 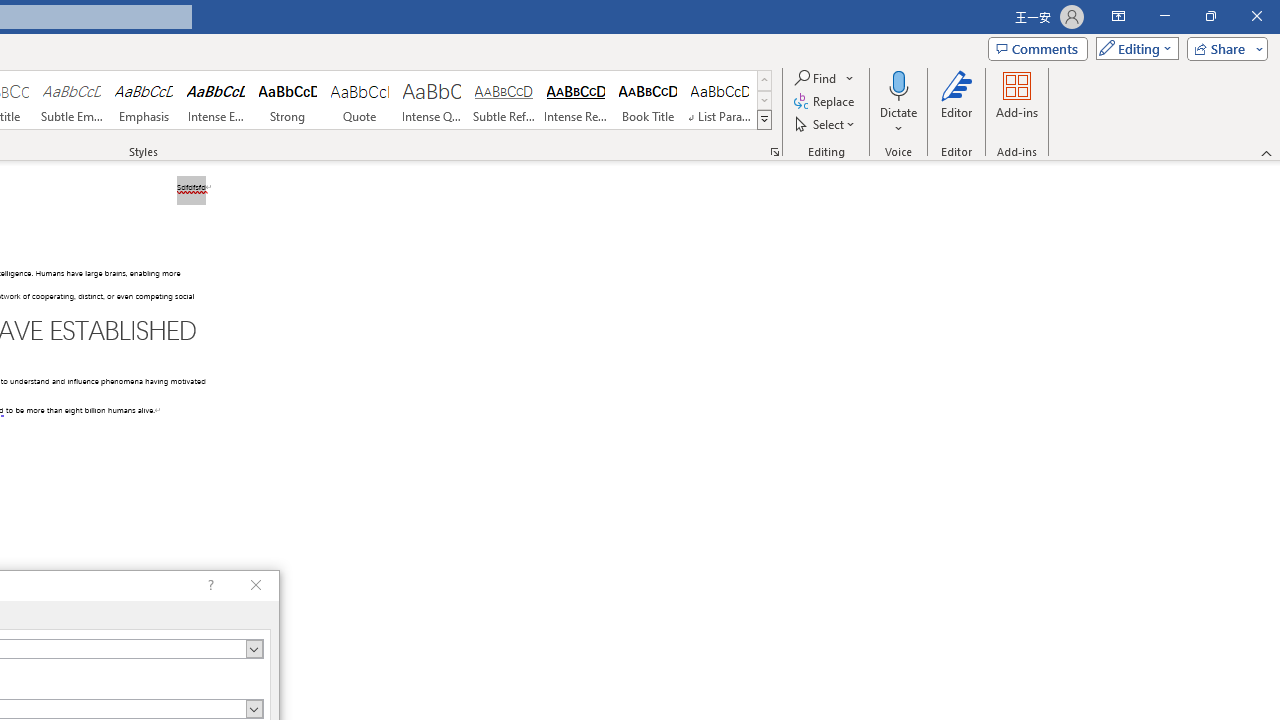 What do you see at coordinates (826, 102) in the screenshot?
I see `Replace...` at bounding box center [826, 102].